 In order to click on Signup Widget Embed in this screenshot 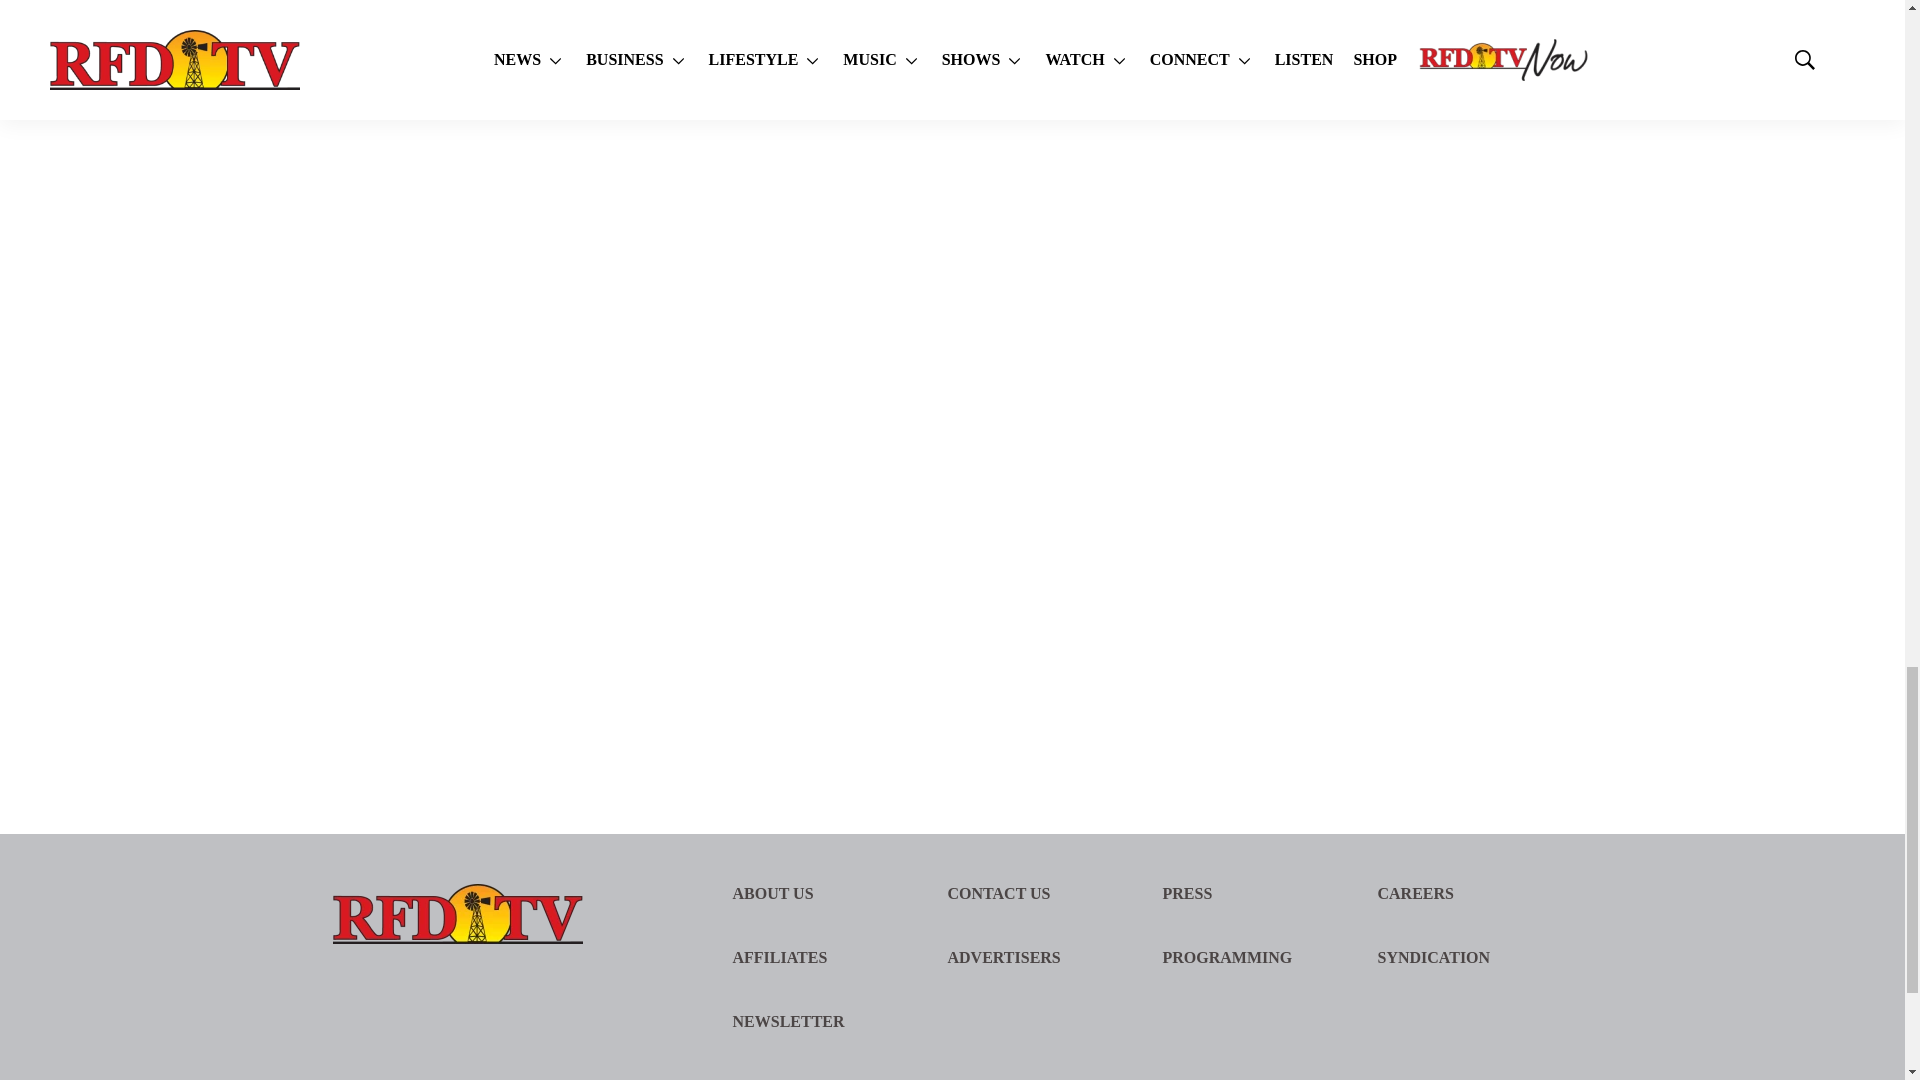, I will do `click(1412, 347)`.